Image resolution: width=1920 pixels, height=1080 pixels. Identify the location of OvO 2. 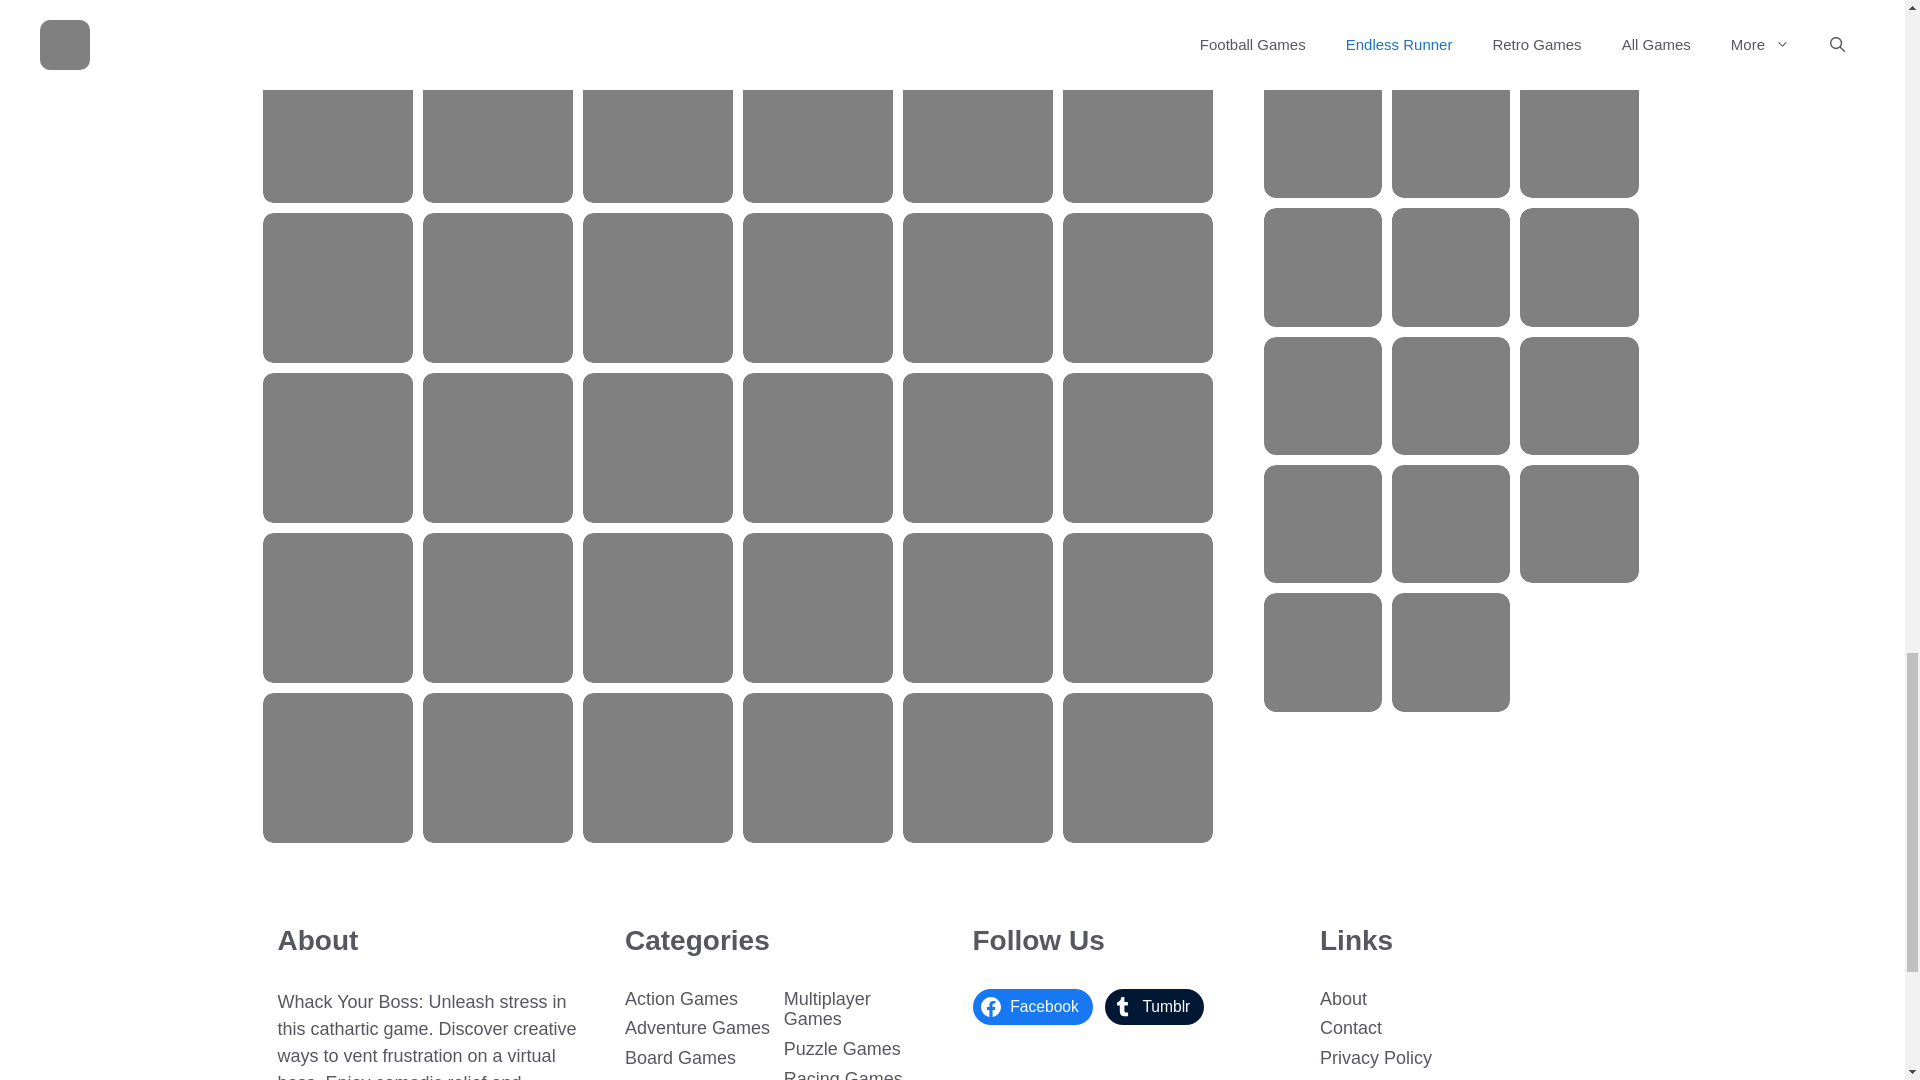
(977, 287).